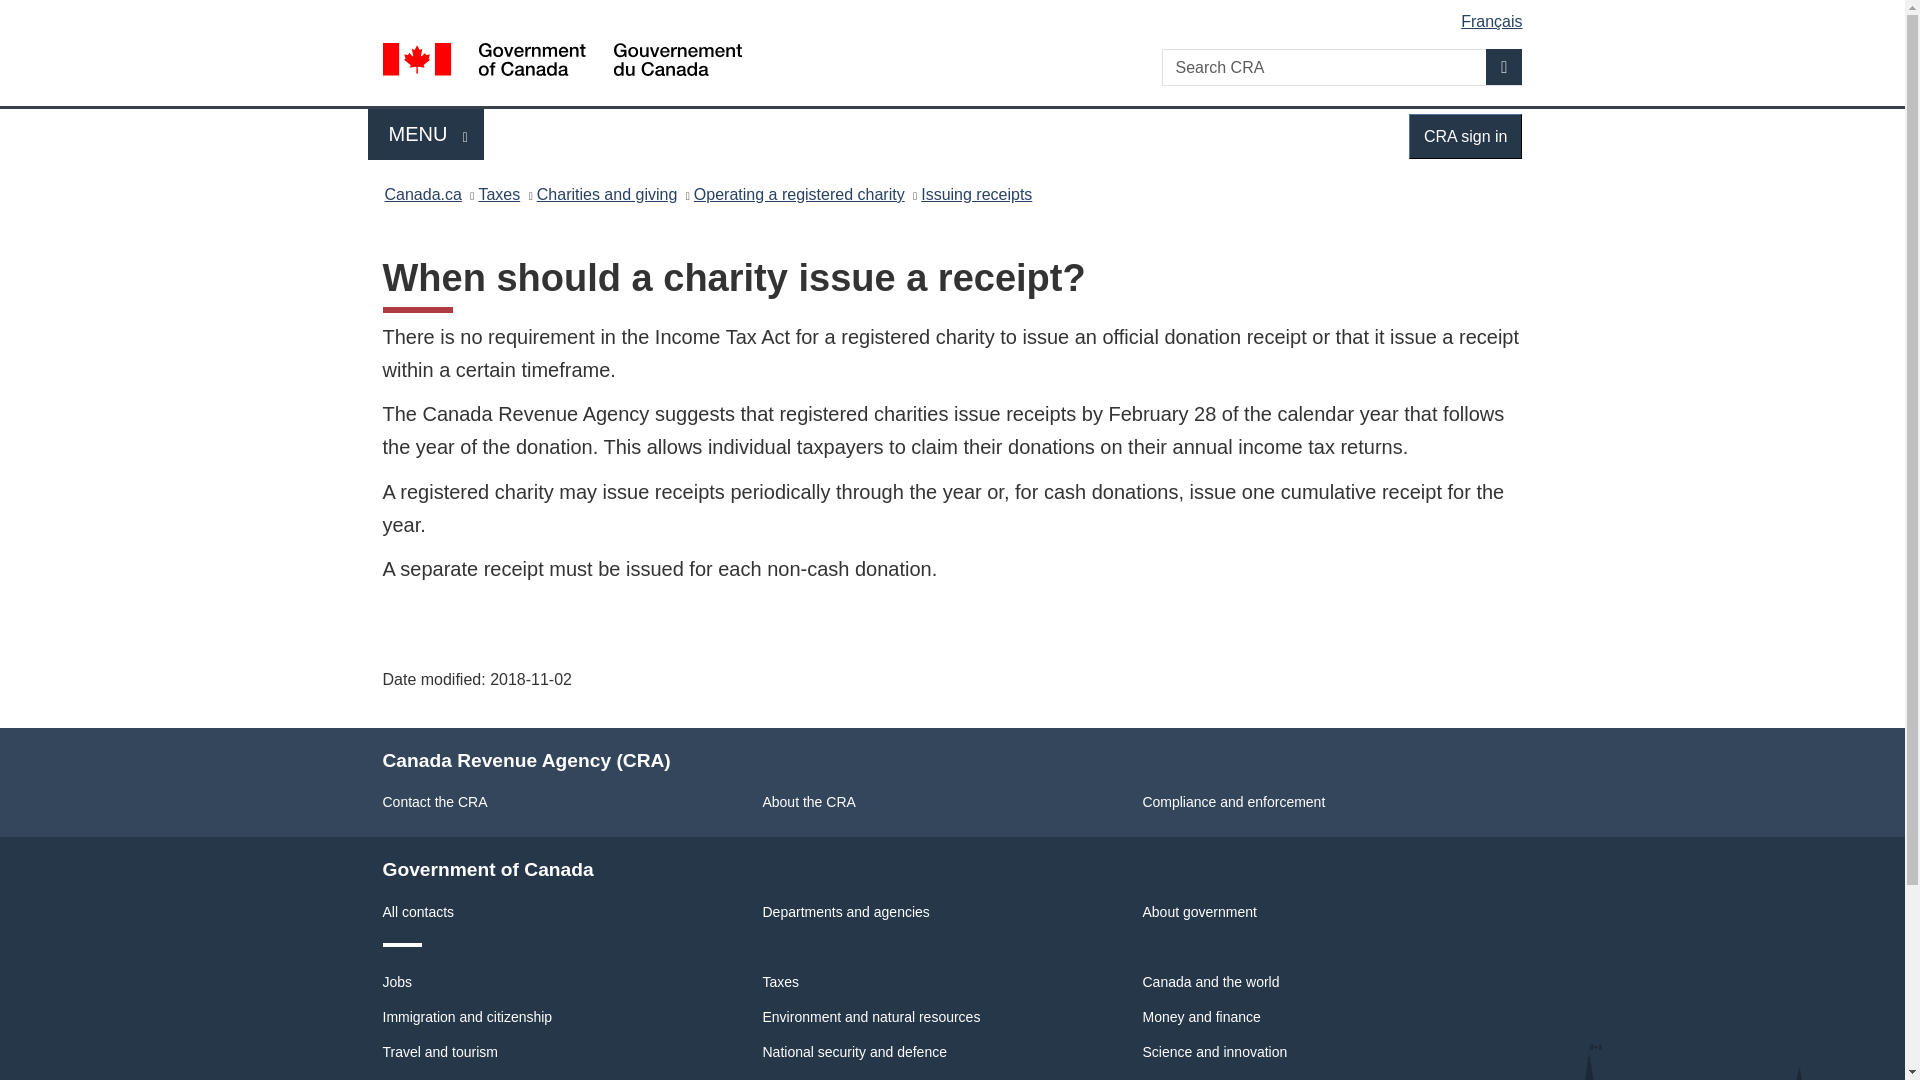 The image size is (1920, 1080). What do you see at coordinates (808, 802) in the screenshot?
I see `About the CRA` at bounding box center [808, 802].